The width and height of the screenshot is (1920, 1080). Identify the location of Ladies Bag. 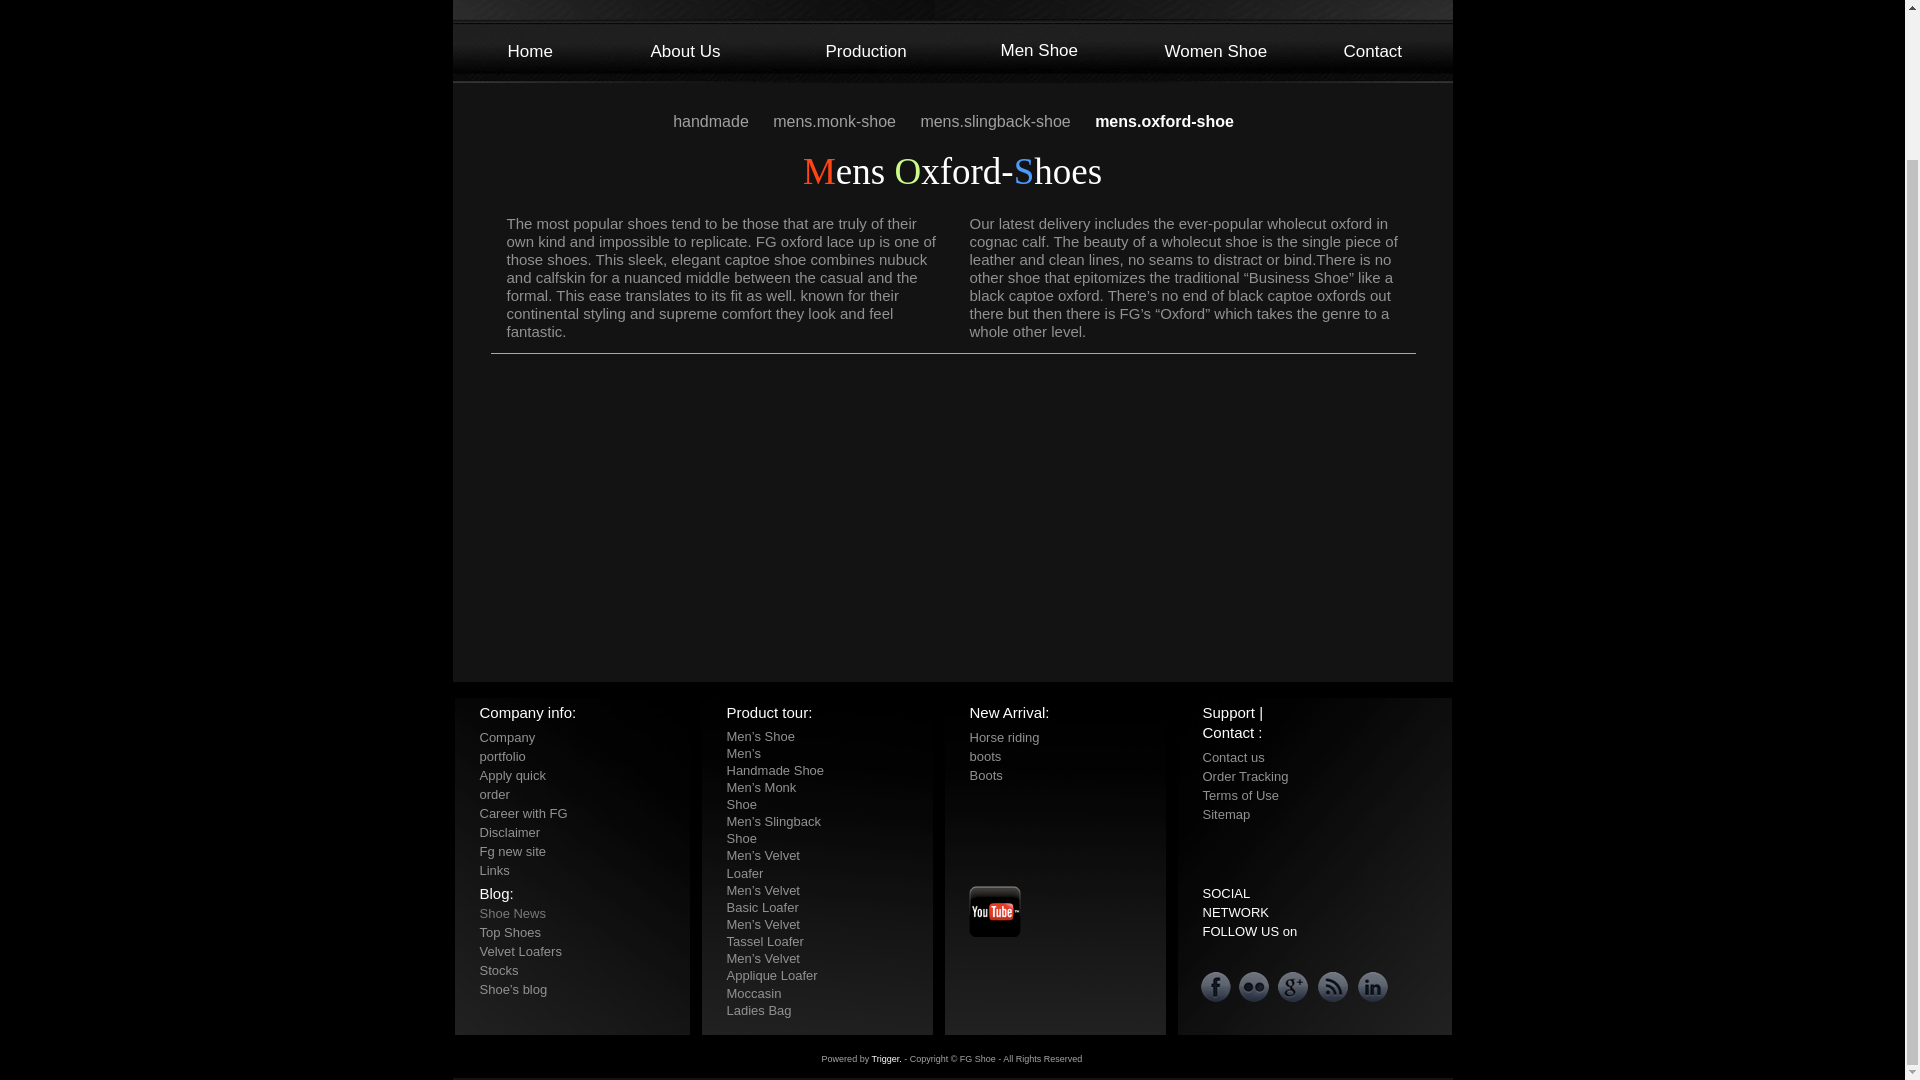
(758, 1010).